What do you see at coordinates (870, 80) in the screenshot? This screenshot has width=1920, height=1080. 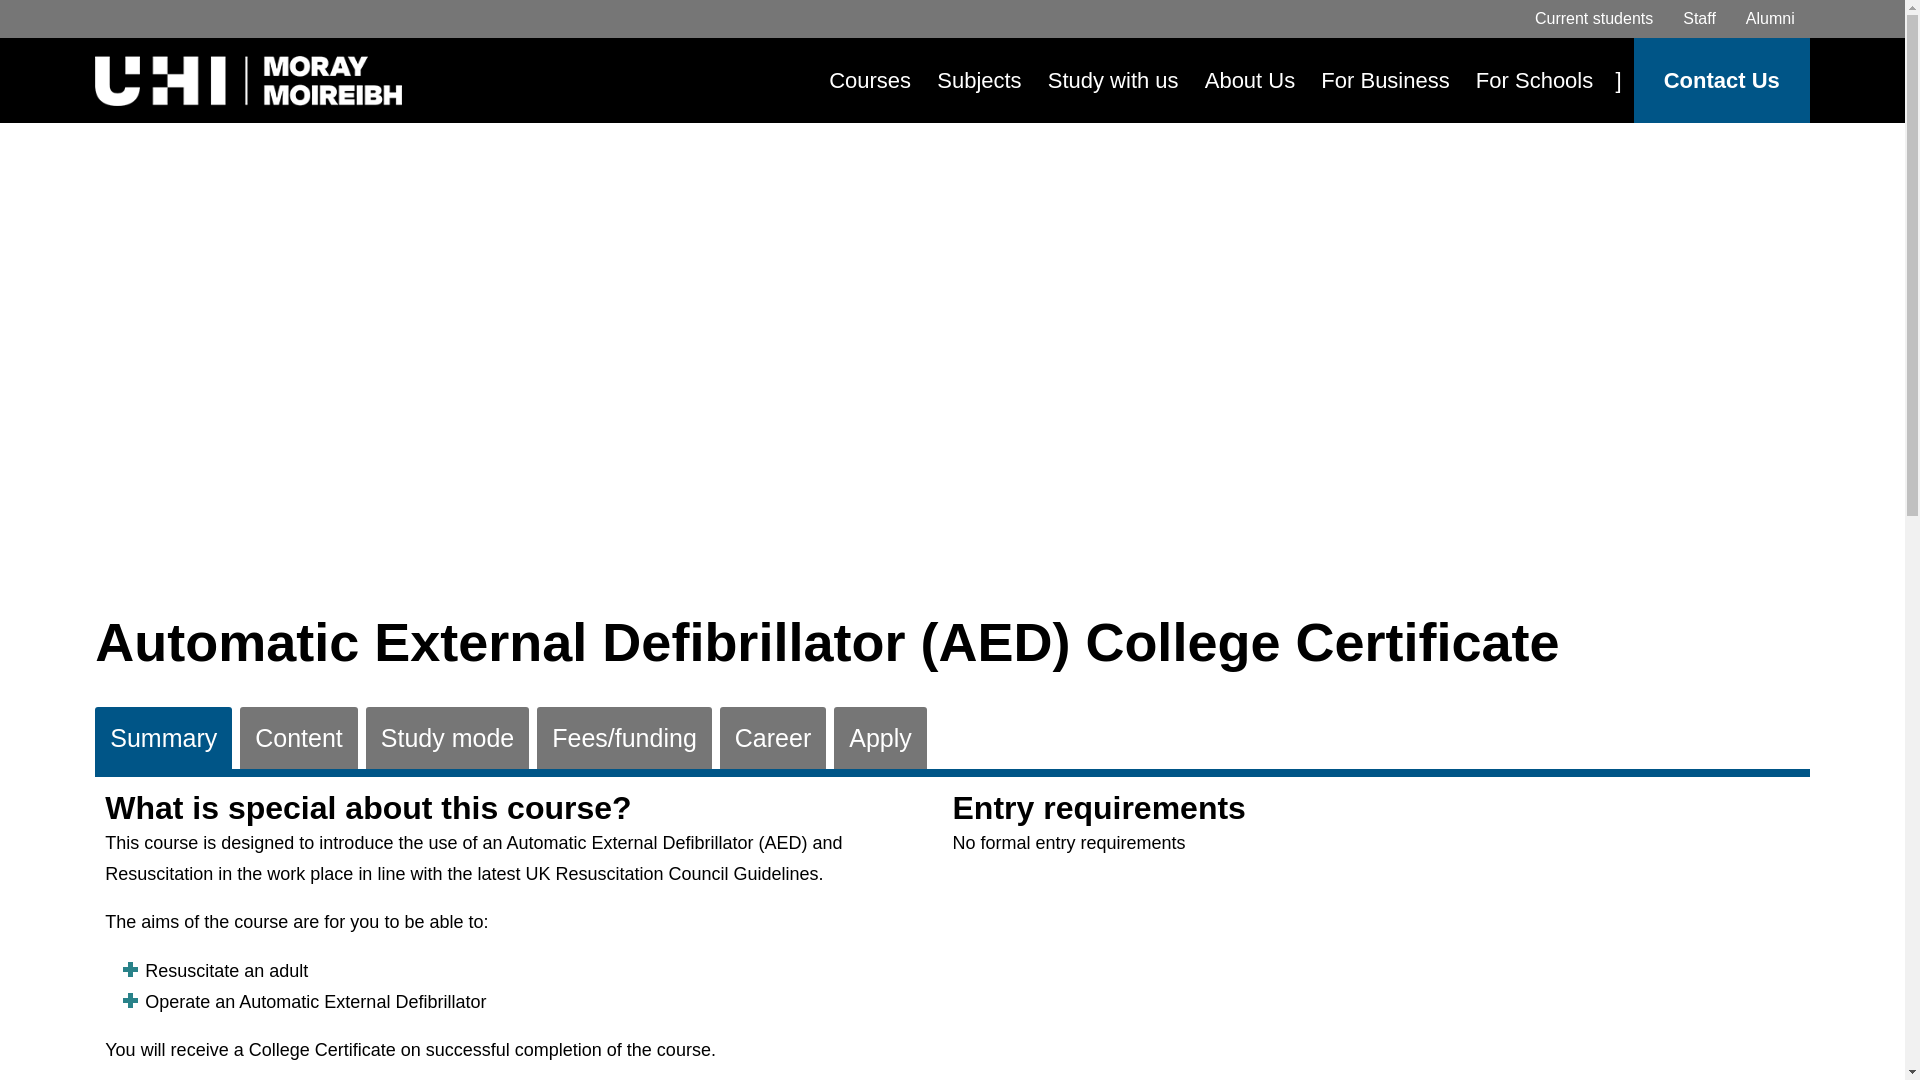 I see `Courses` at bounding box center [870, 80].